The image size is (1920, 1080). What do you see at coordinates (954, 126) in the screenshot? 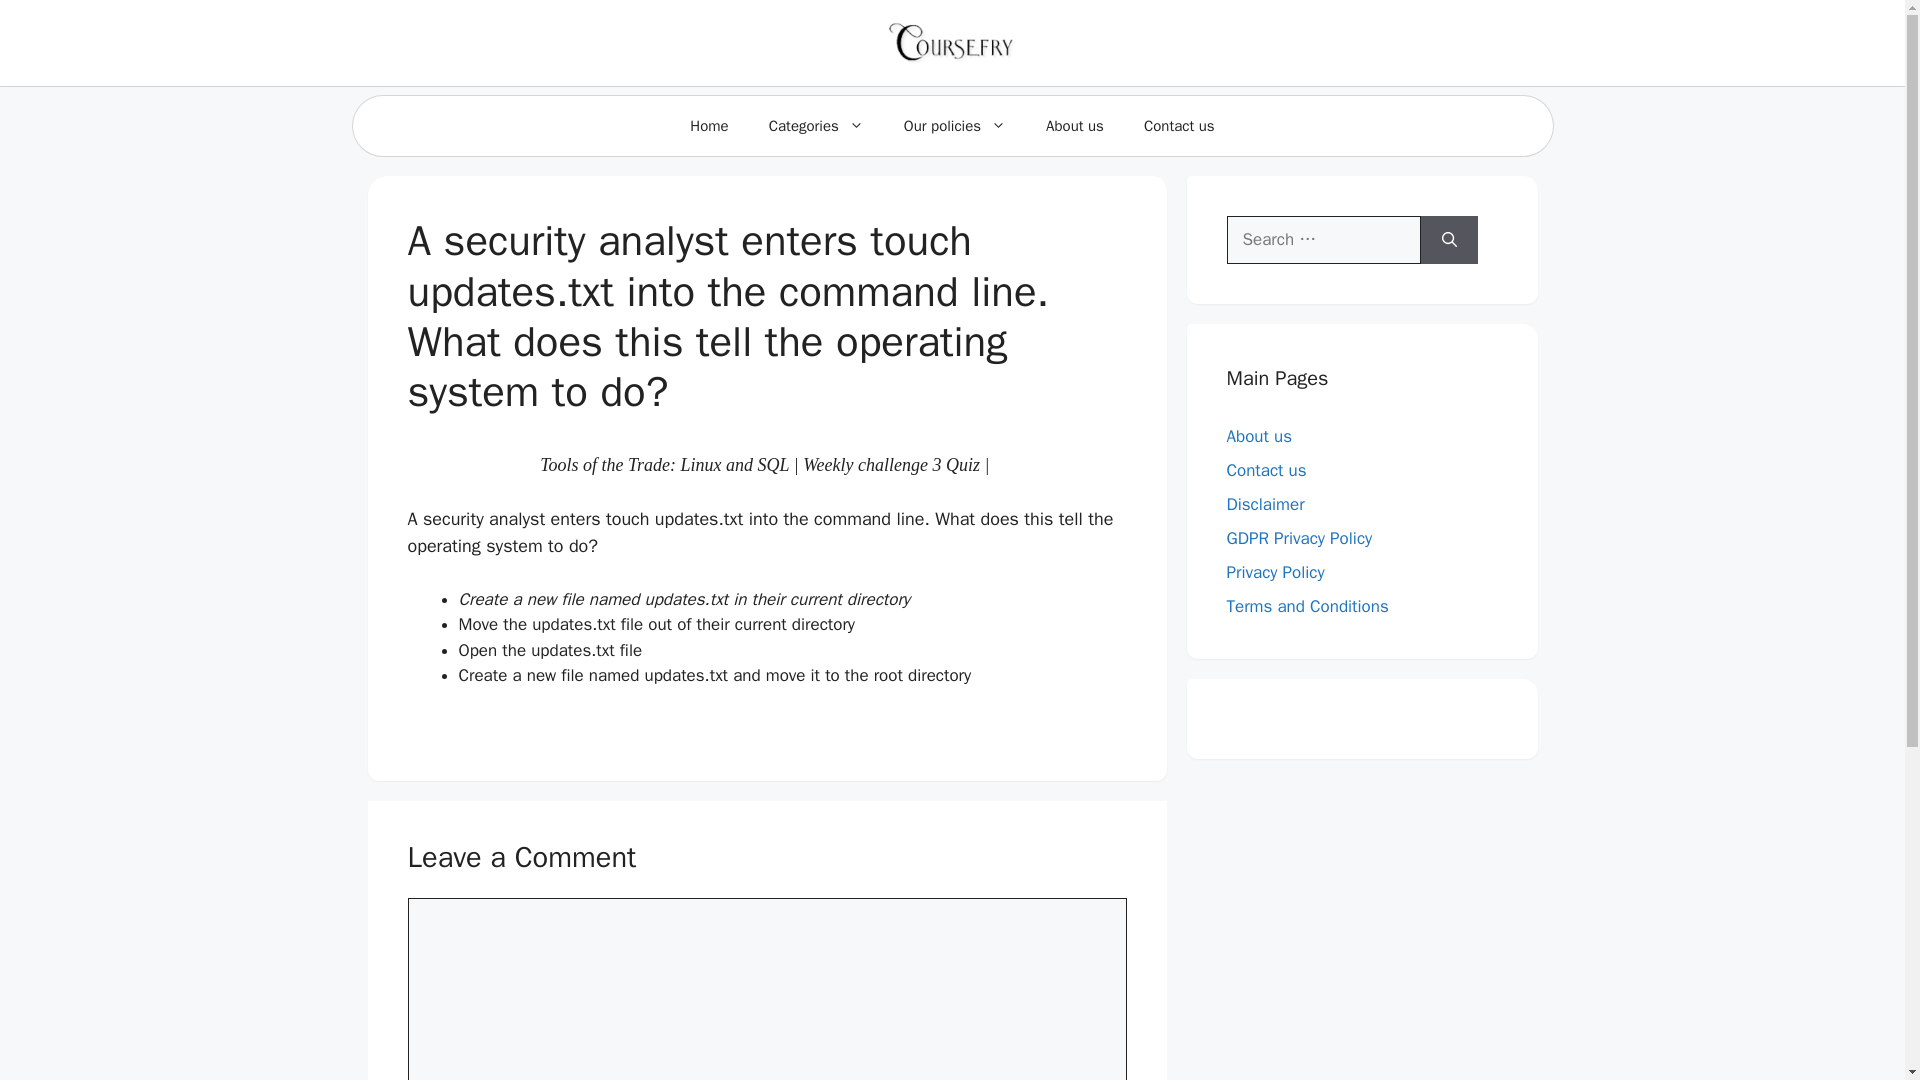
I see `Our policies` at bounding box center [954, 126].